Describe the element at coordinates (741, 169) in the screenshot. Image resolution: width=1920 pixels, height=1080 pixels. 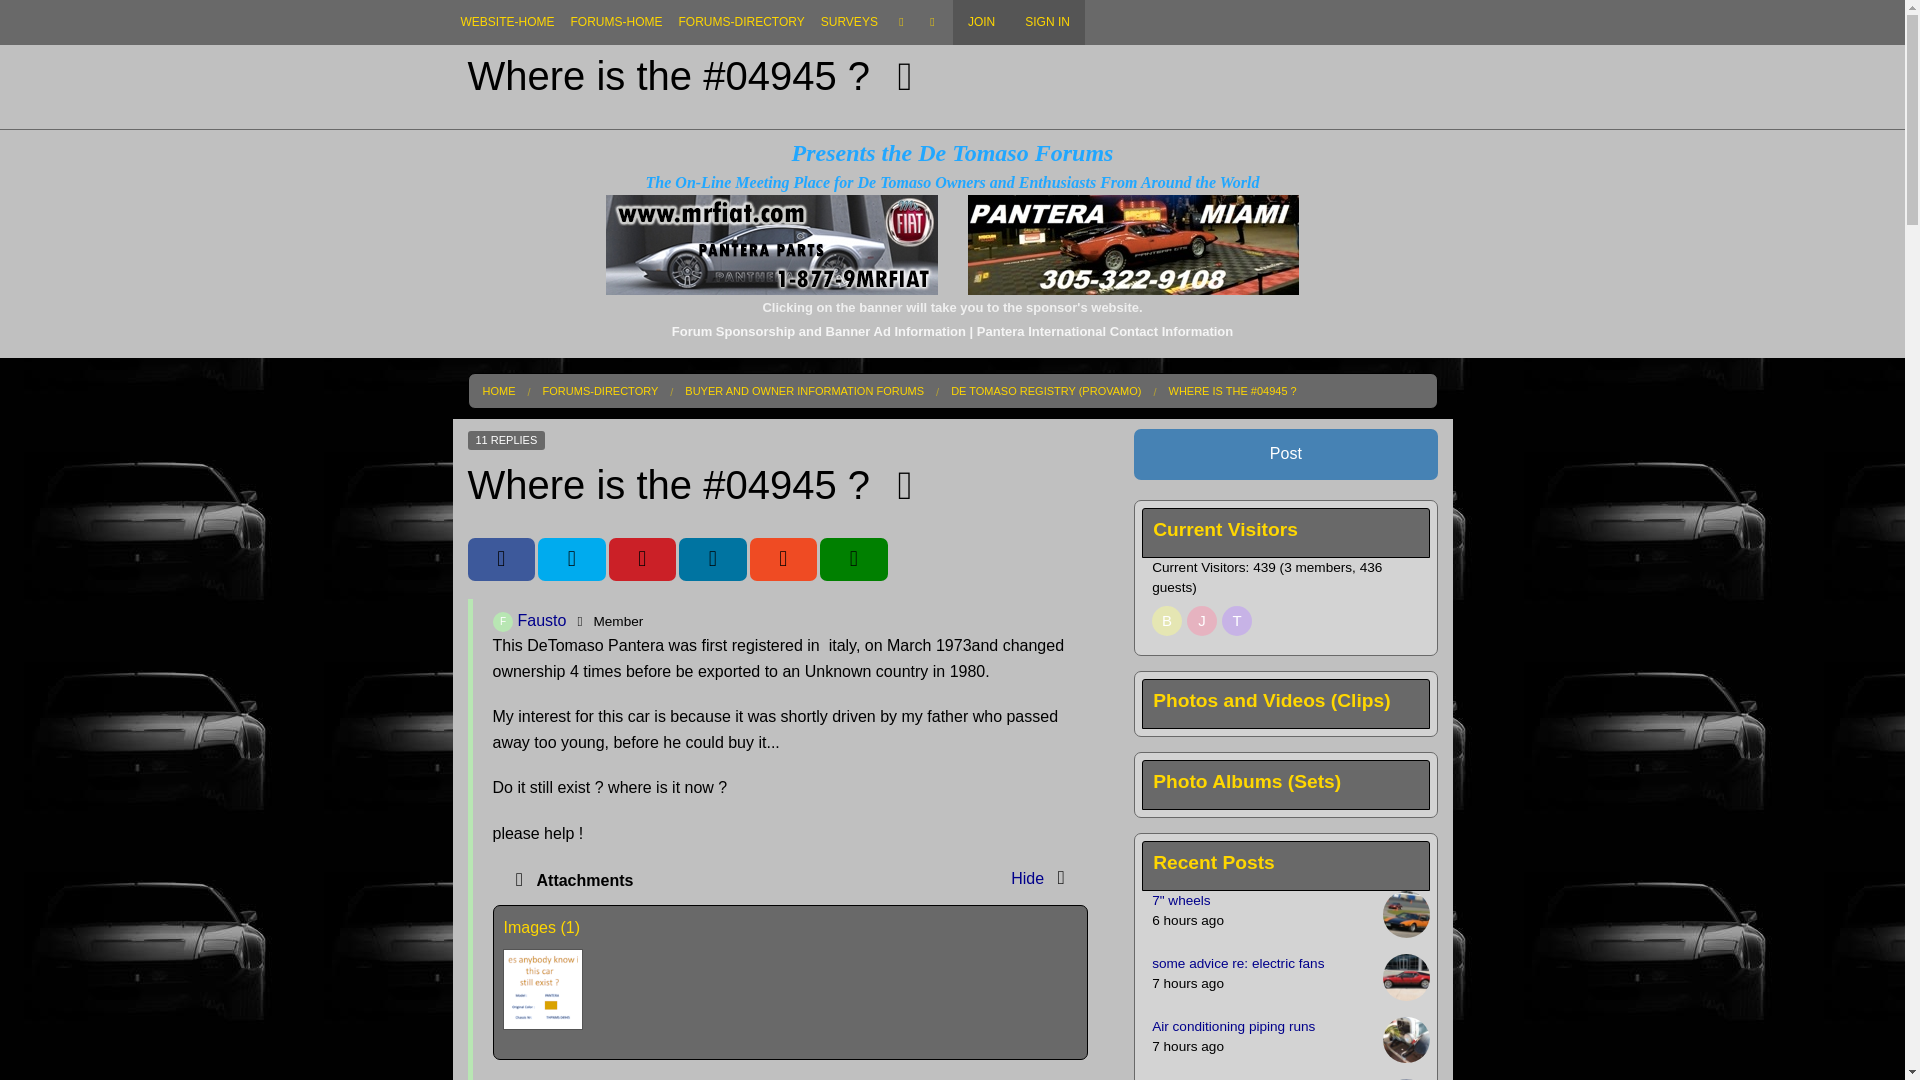
I see `SOCIALIZING FORUMS` at that location.